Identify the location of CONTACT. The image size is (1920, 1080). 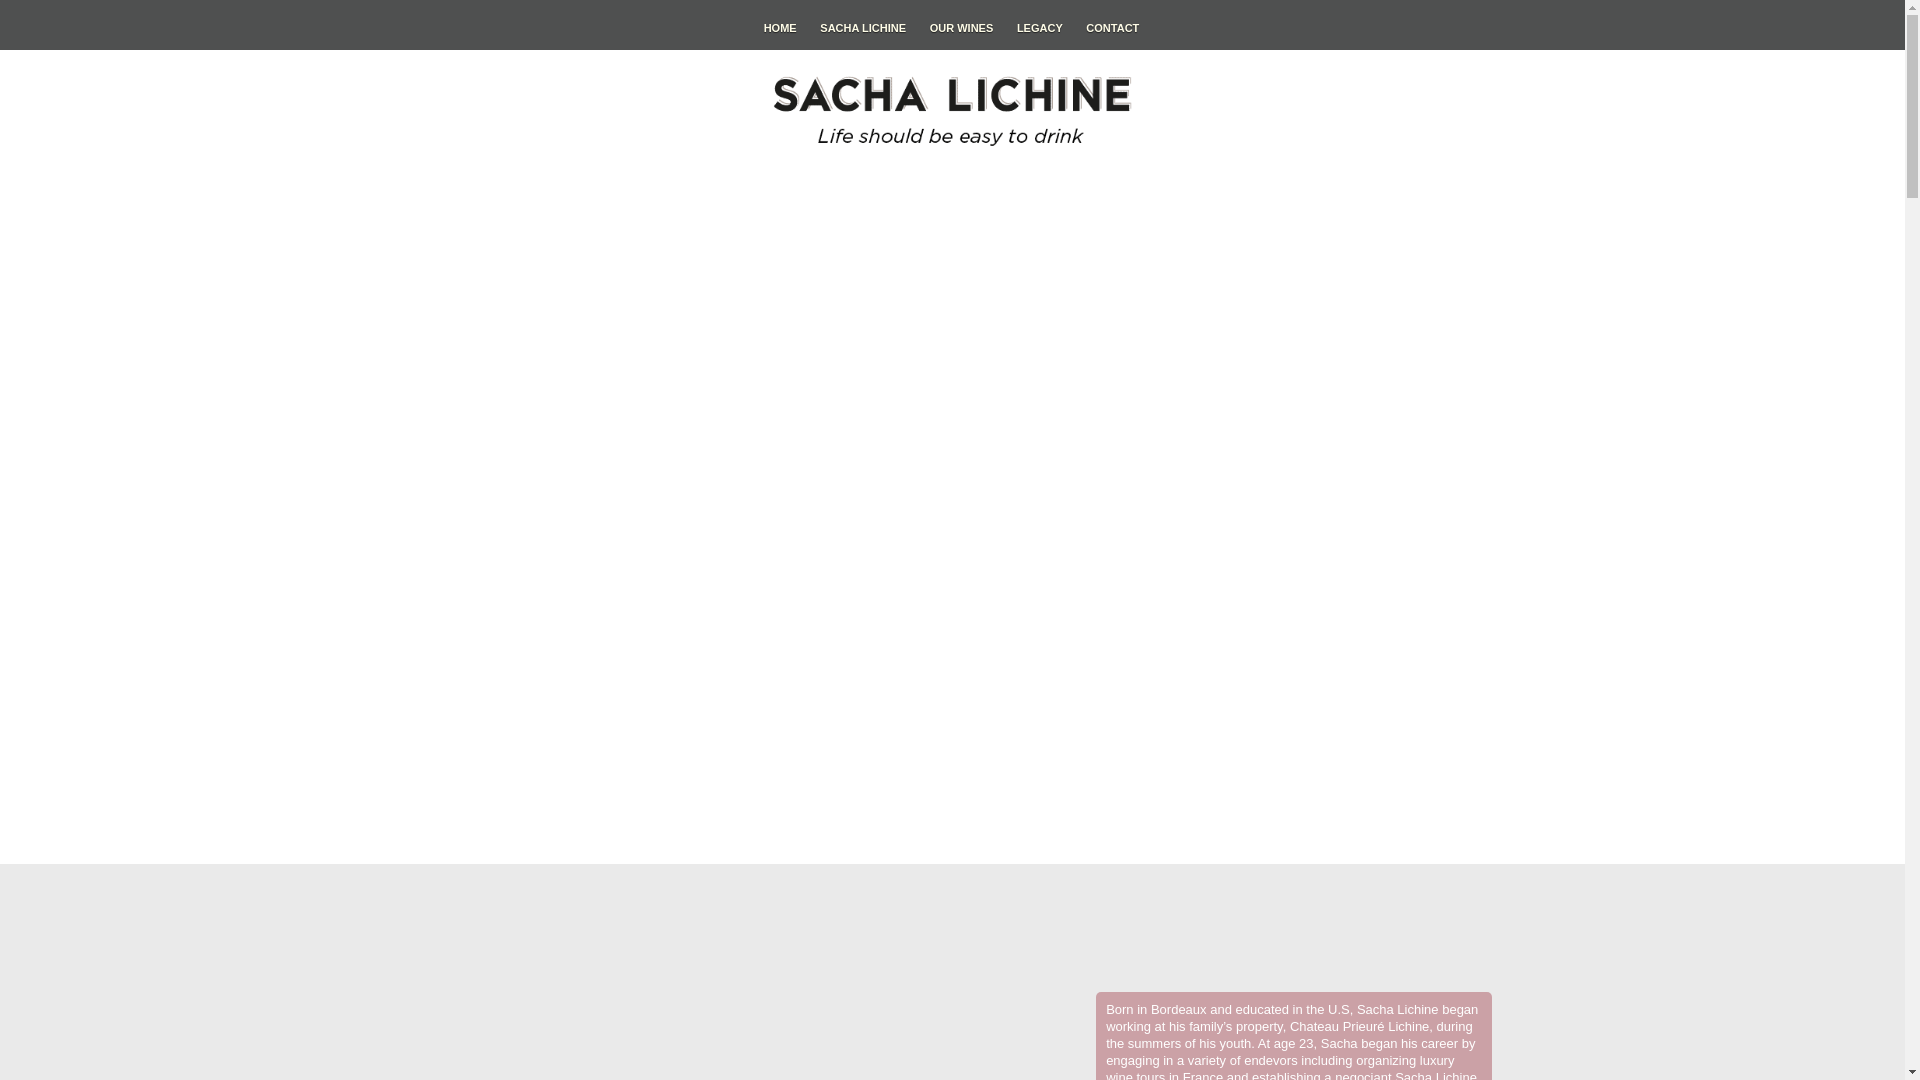
(1112, 24).